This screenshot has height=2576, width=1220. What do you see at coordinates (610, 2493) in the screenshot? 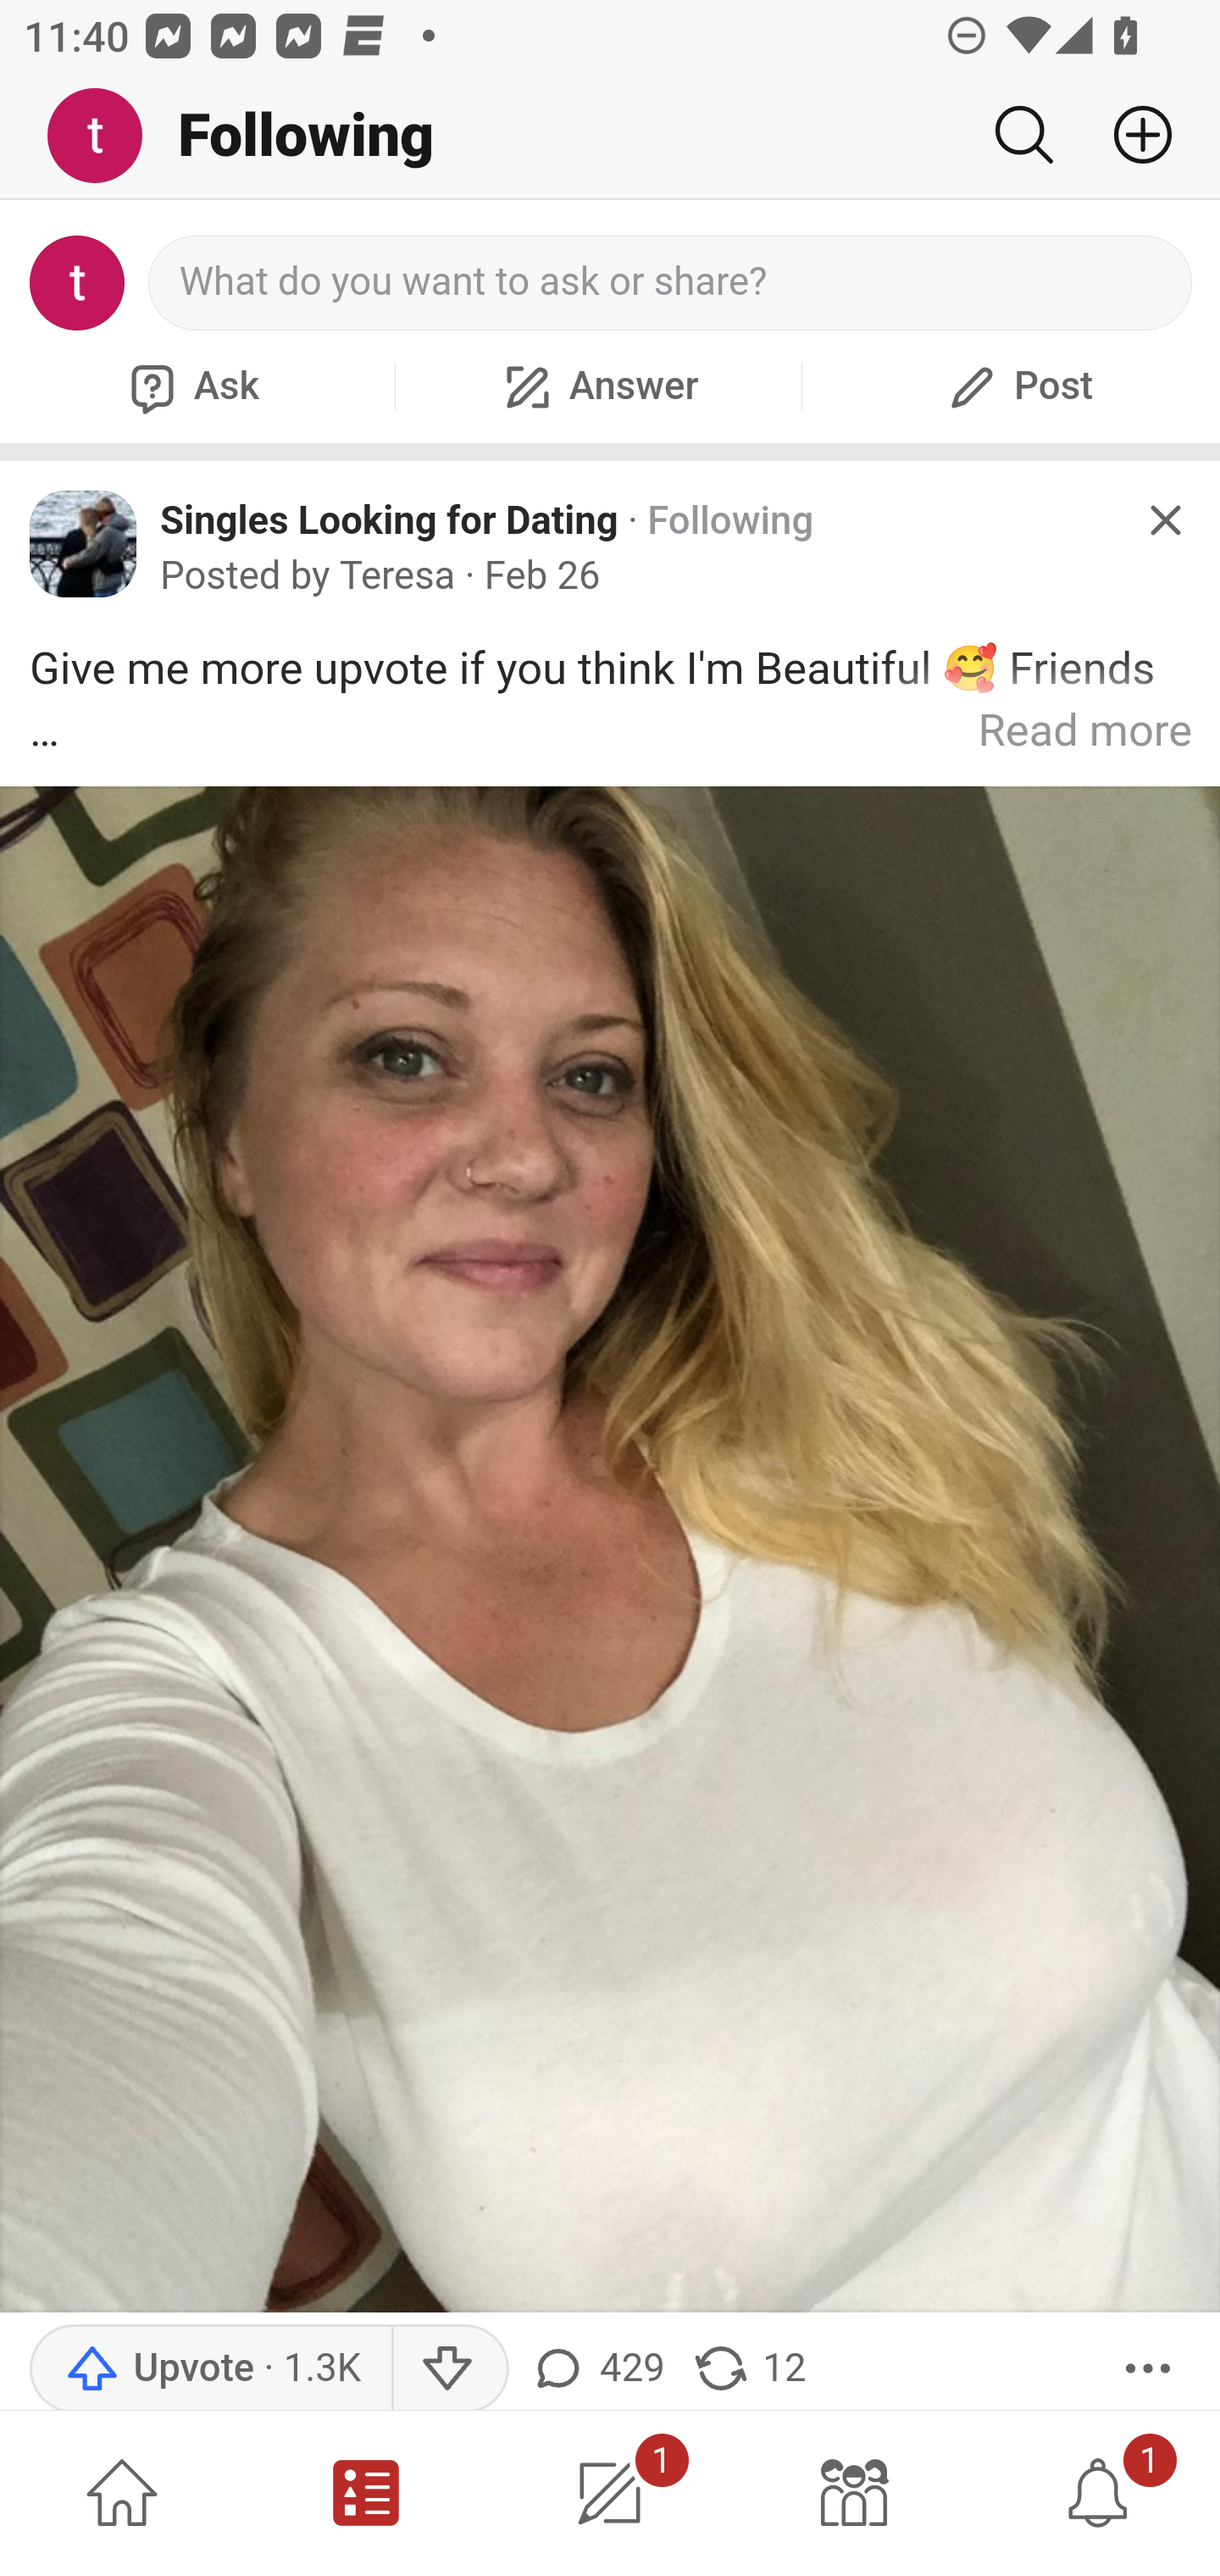
I see `1` at bounding box center [610, 2493].